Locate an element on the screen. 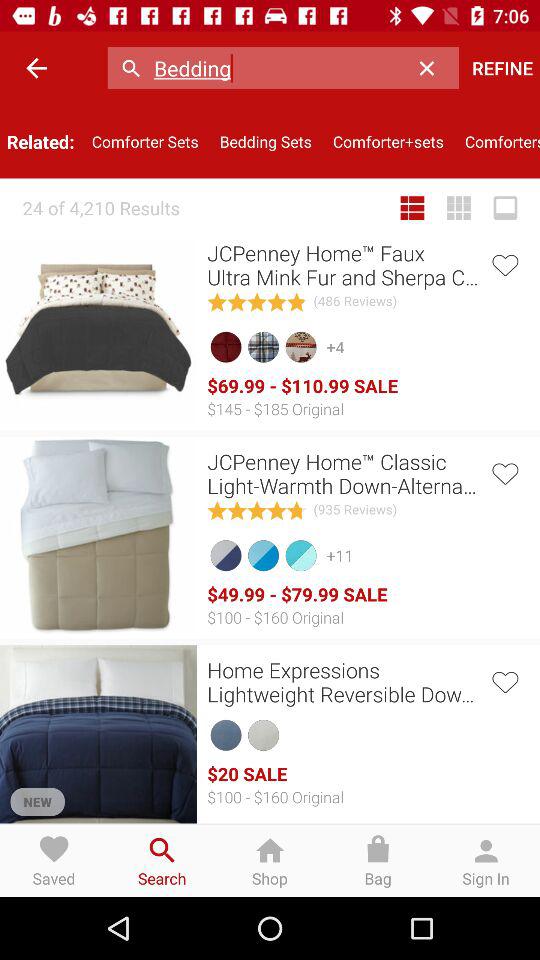  turn on item below the comforter+sets is located at coordinates (412, 208).